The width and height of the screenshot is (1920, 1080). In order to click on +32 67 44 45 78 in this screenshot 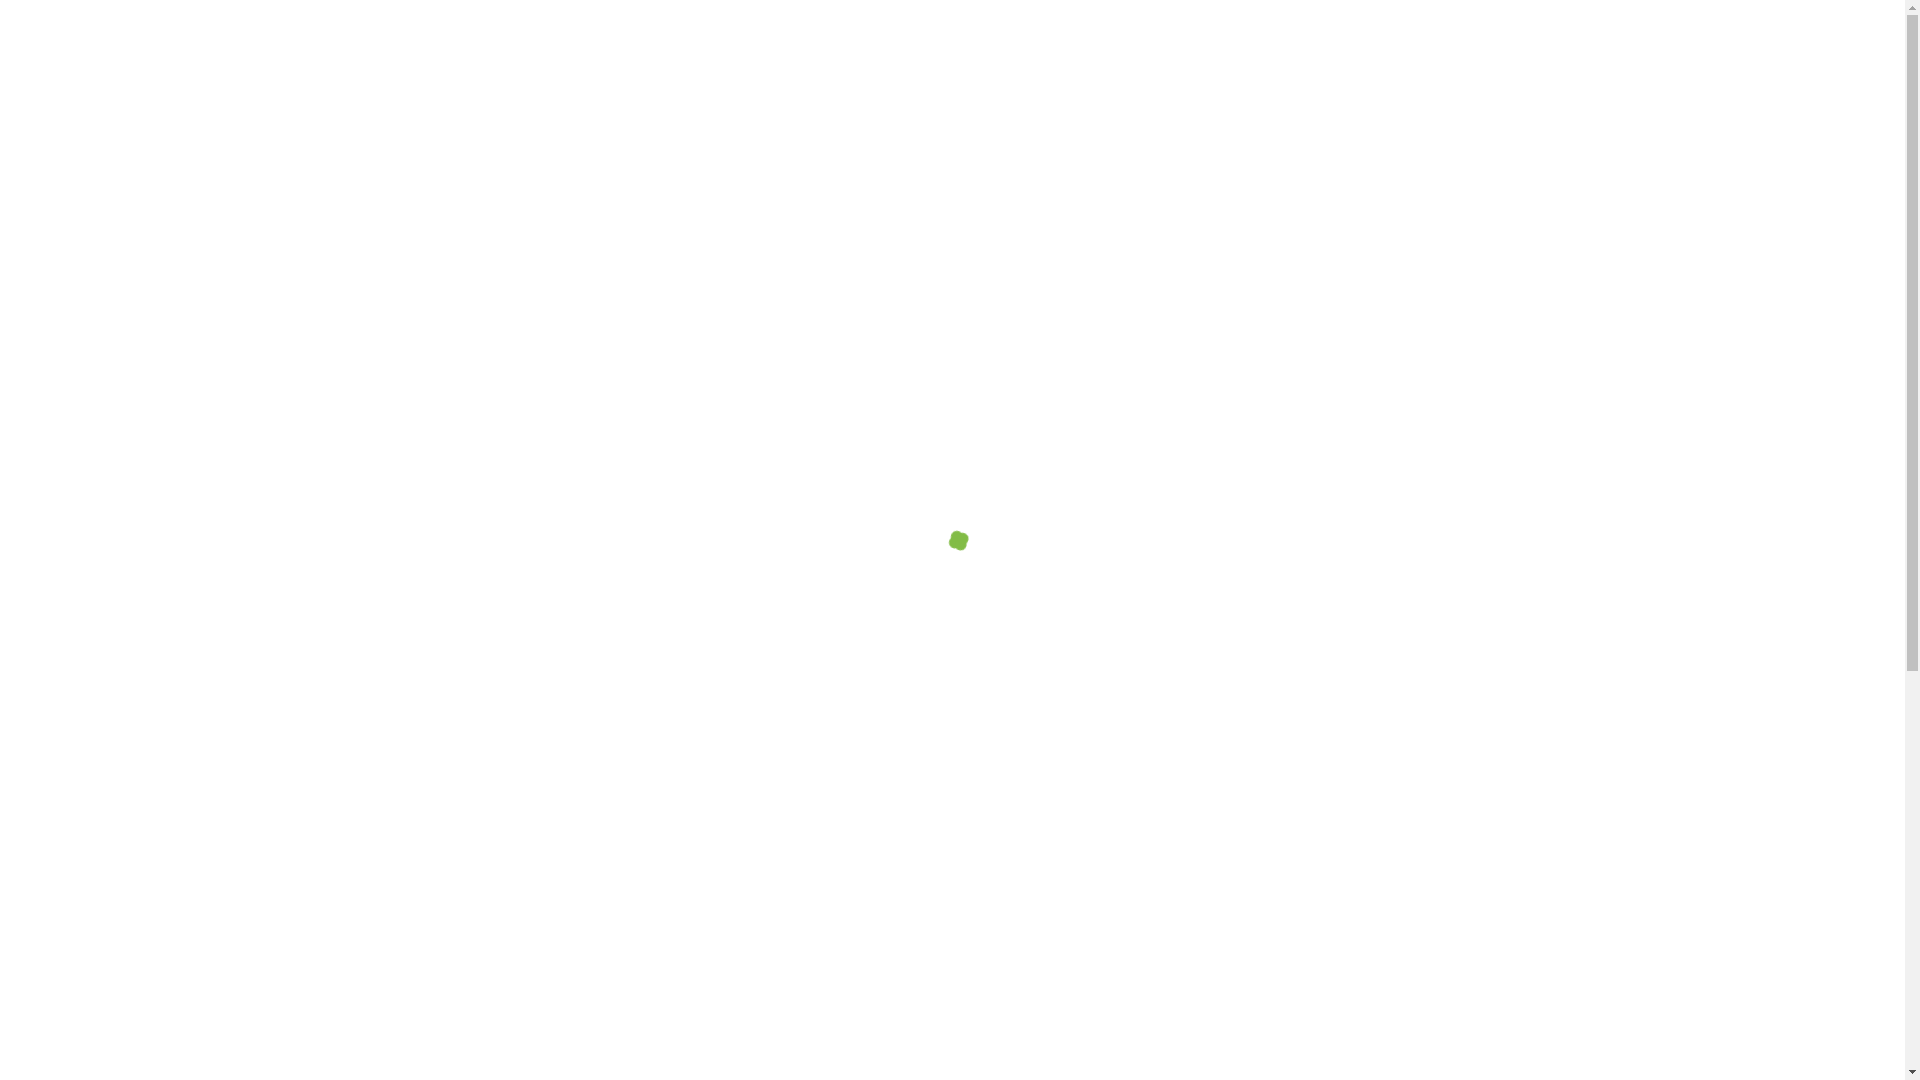, I will do `click(1427, 650)`.